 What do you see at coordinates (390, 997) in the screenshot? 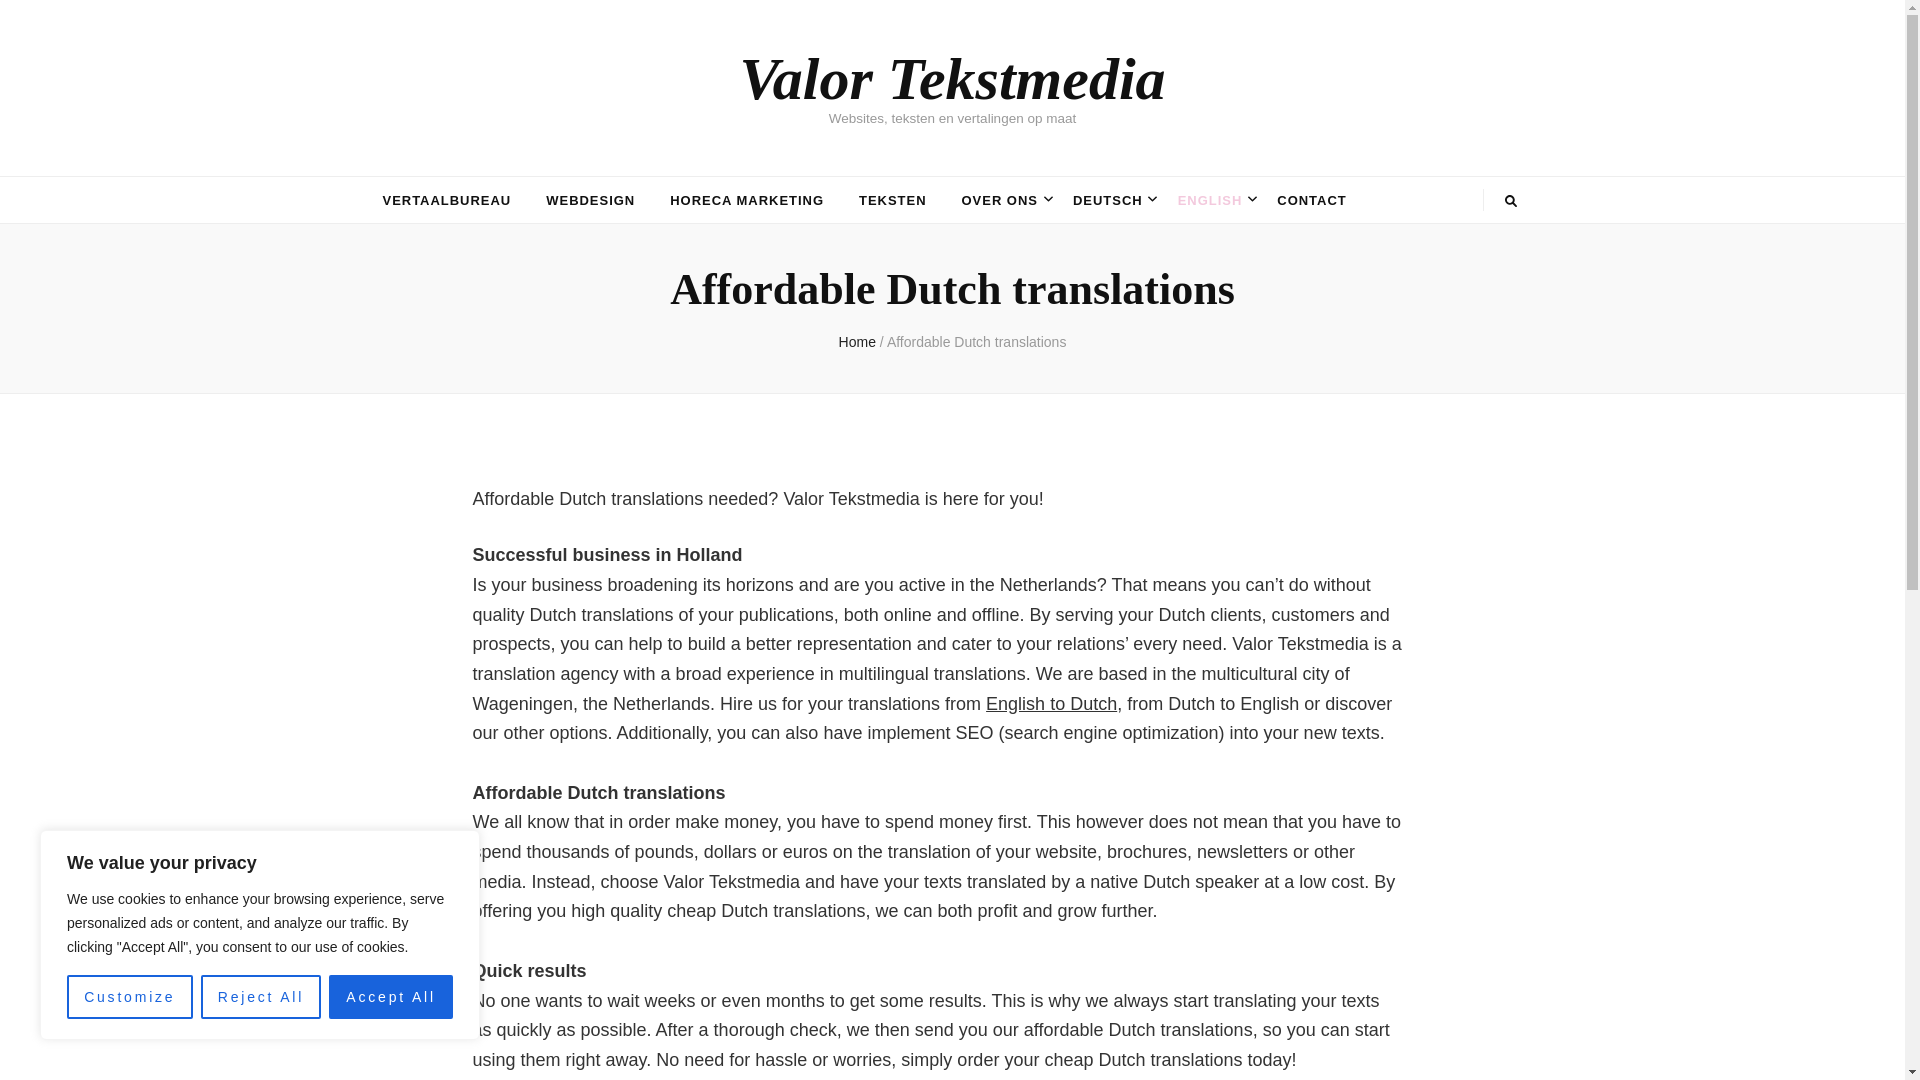
I see `Accept All` at bounding box center [390, 997].